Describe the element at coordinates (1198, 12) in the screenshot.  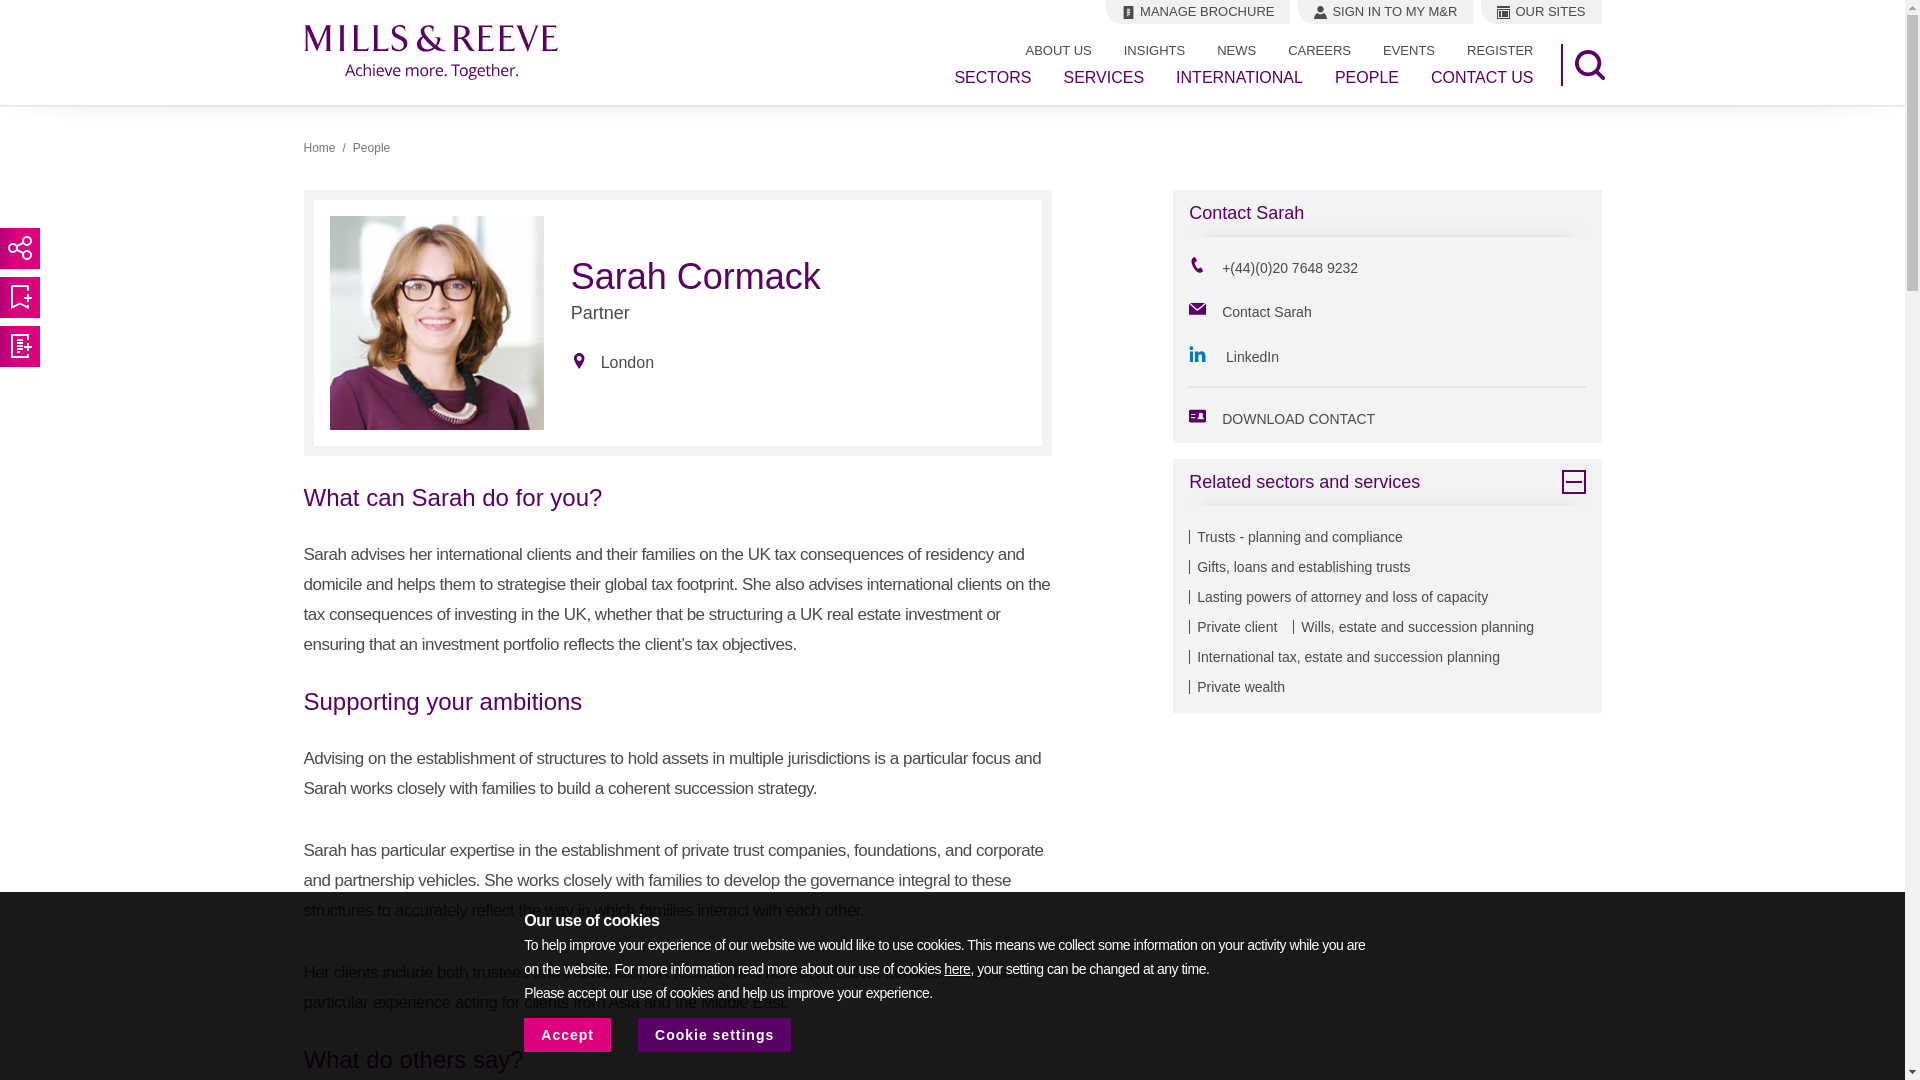
I see `Manage Brochure` at that location.